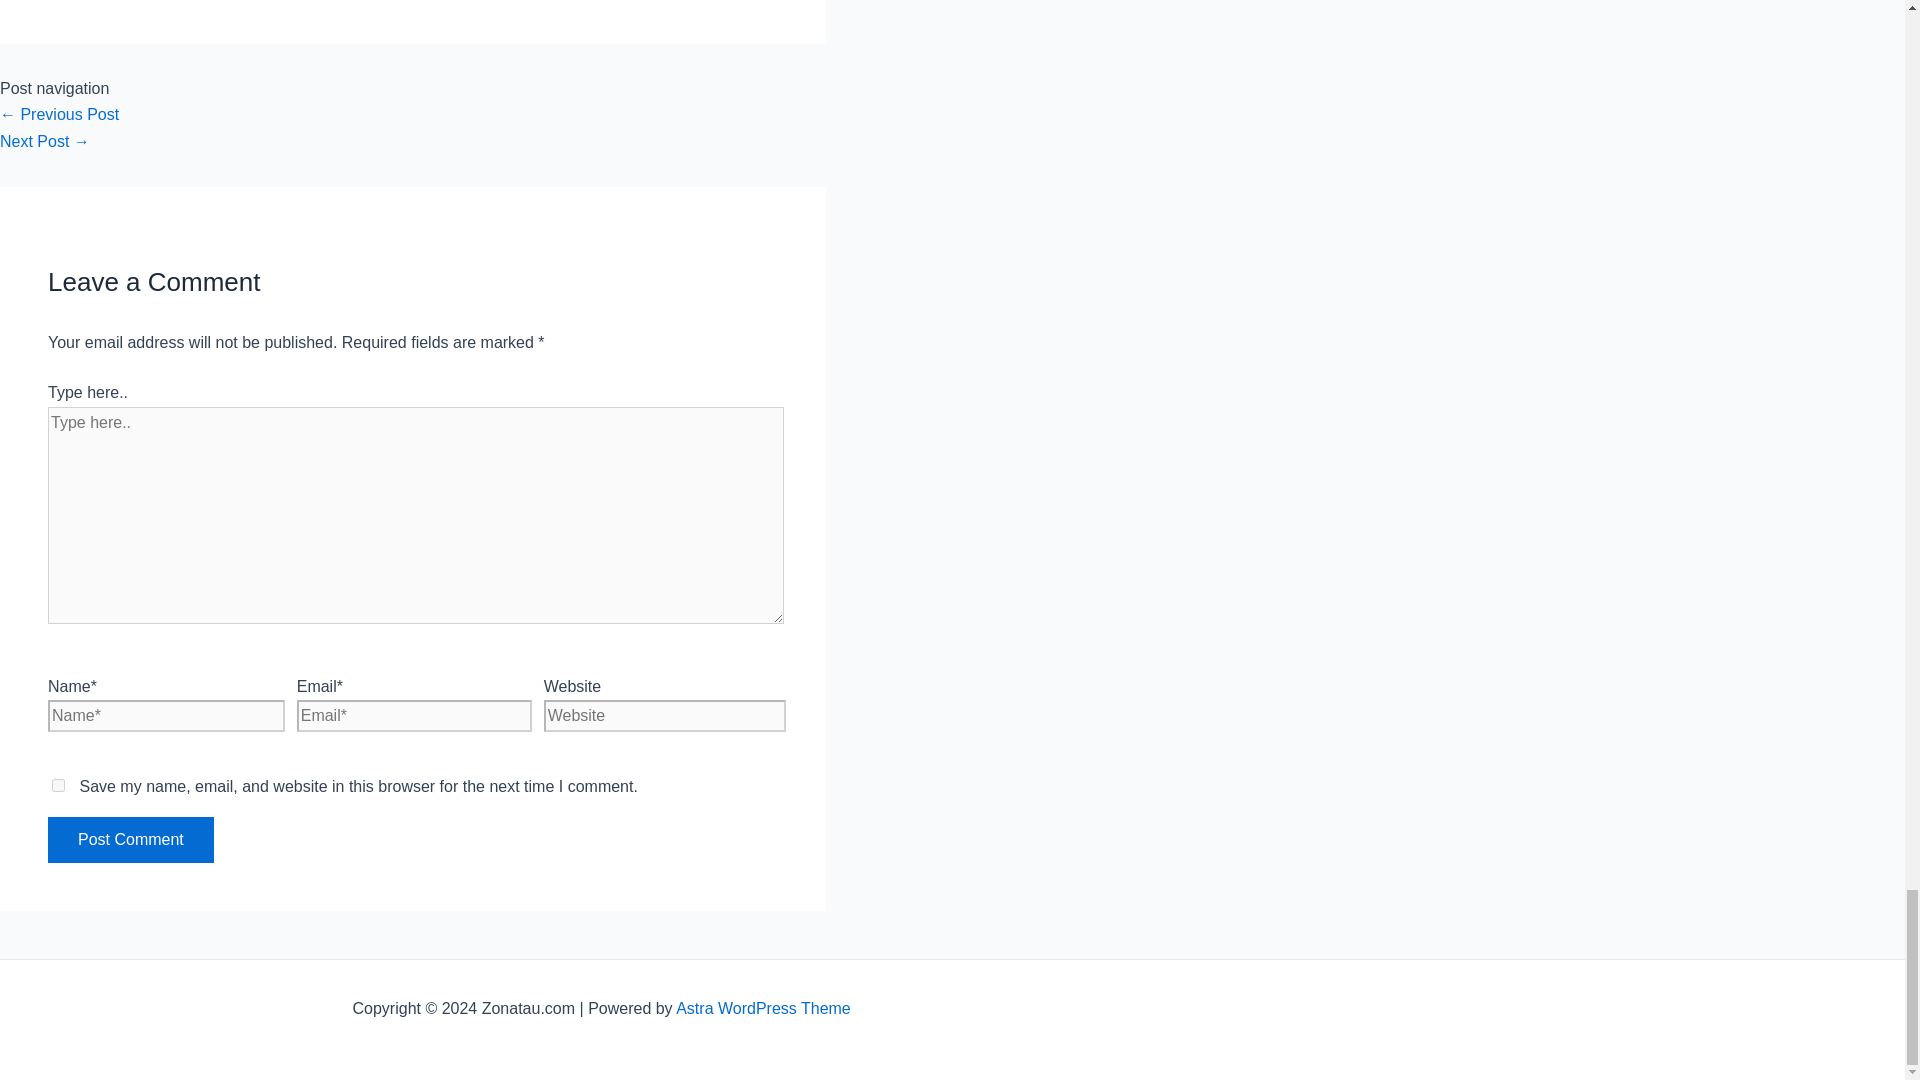  I want to click on Astra WordPress Theme, so click(762, 1008).